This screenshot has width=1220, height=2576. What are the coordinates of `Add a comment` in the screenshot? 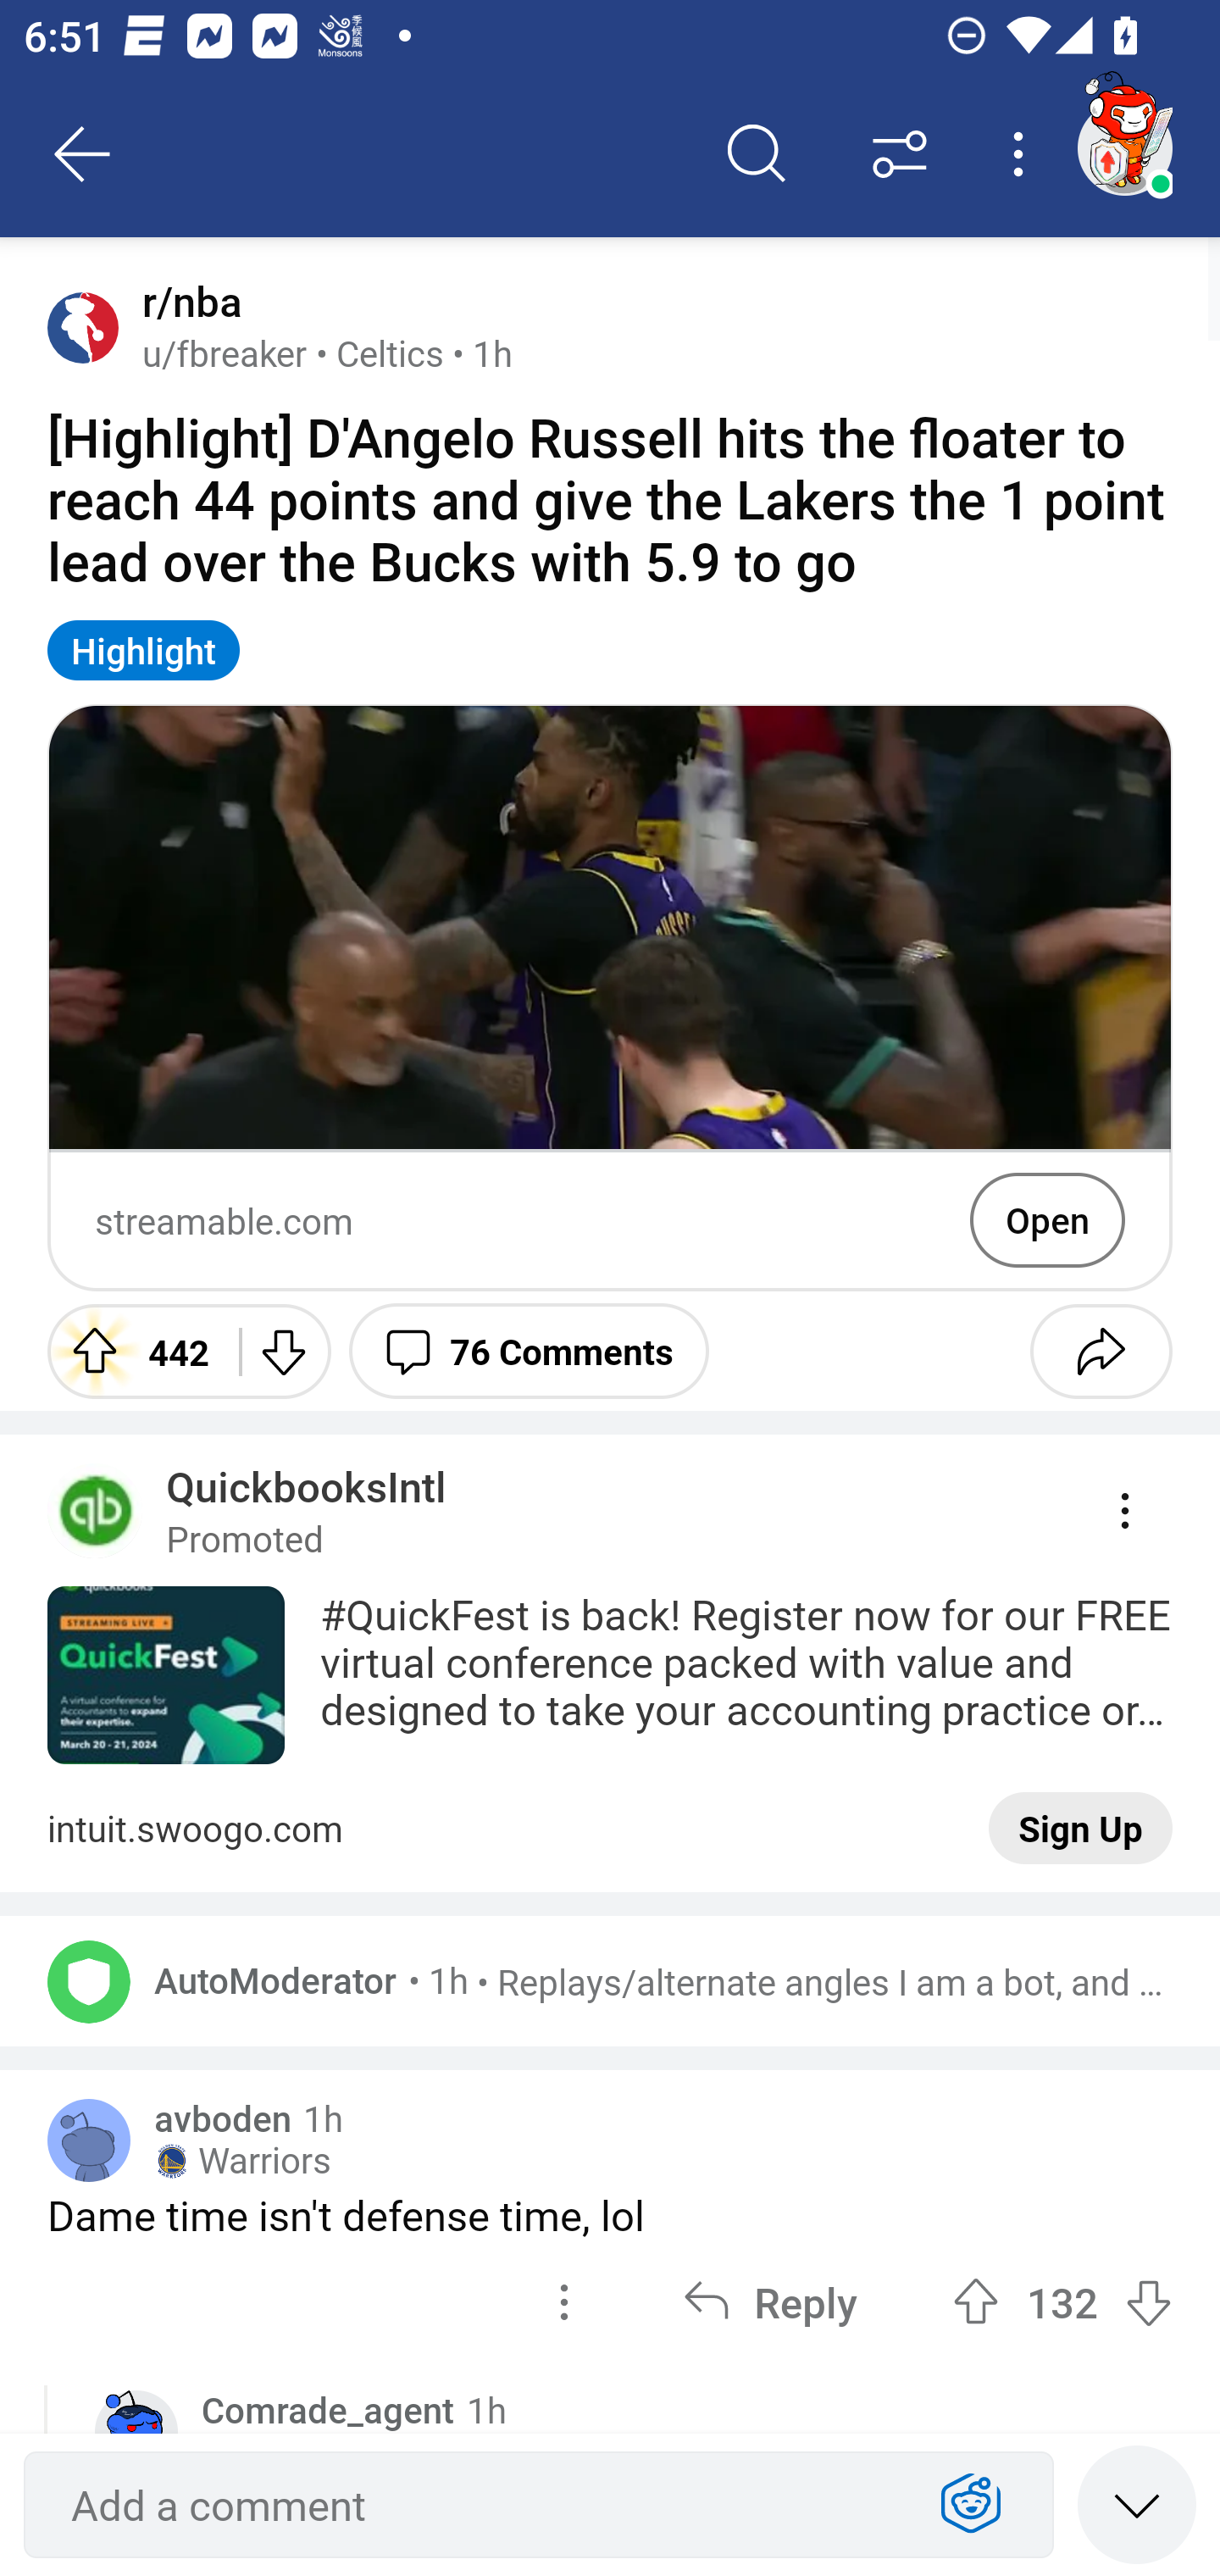 It's located at (480, 2505).